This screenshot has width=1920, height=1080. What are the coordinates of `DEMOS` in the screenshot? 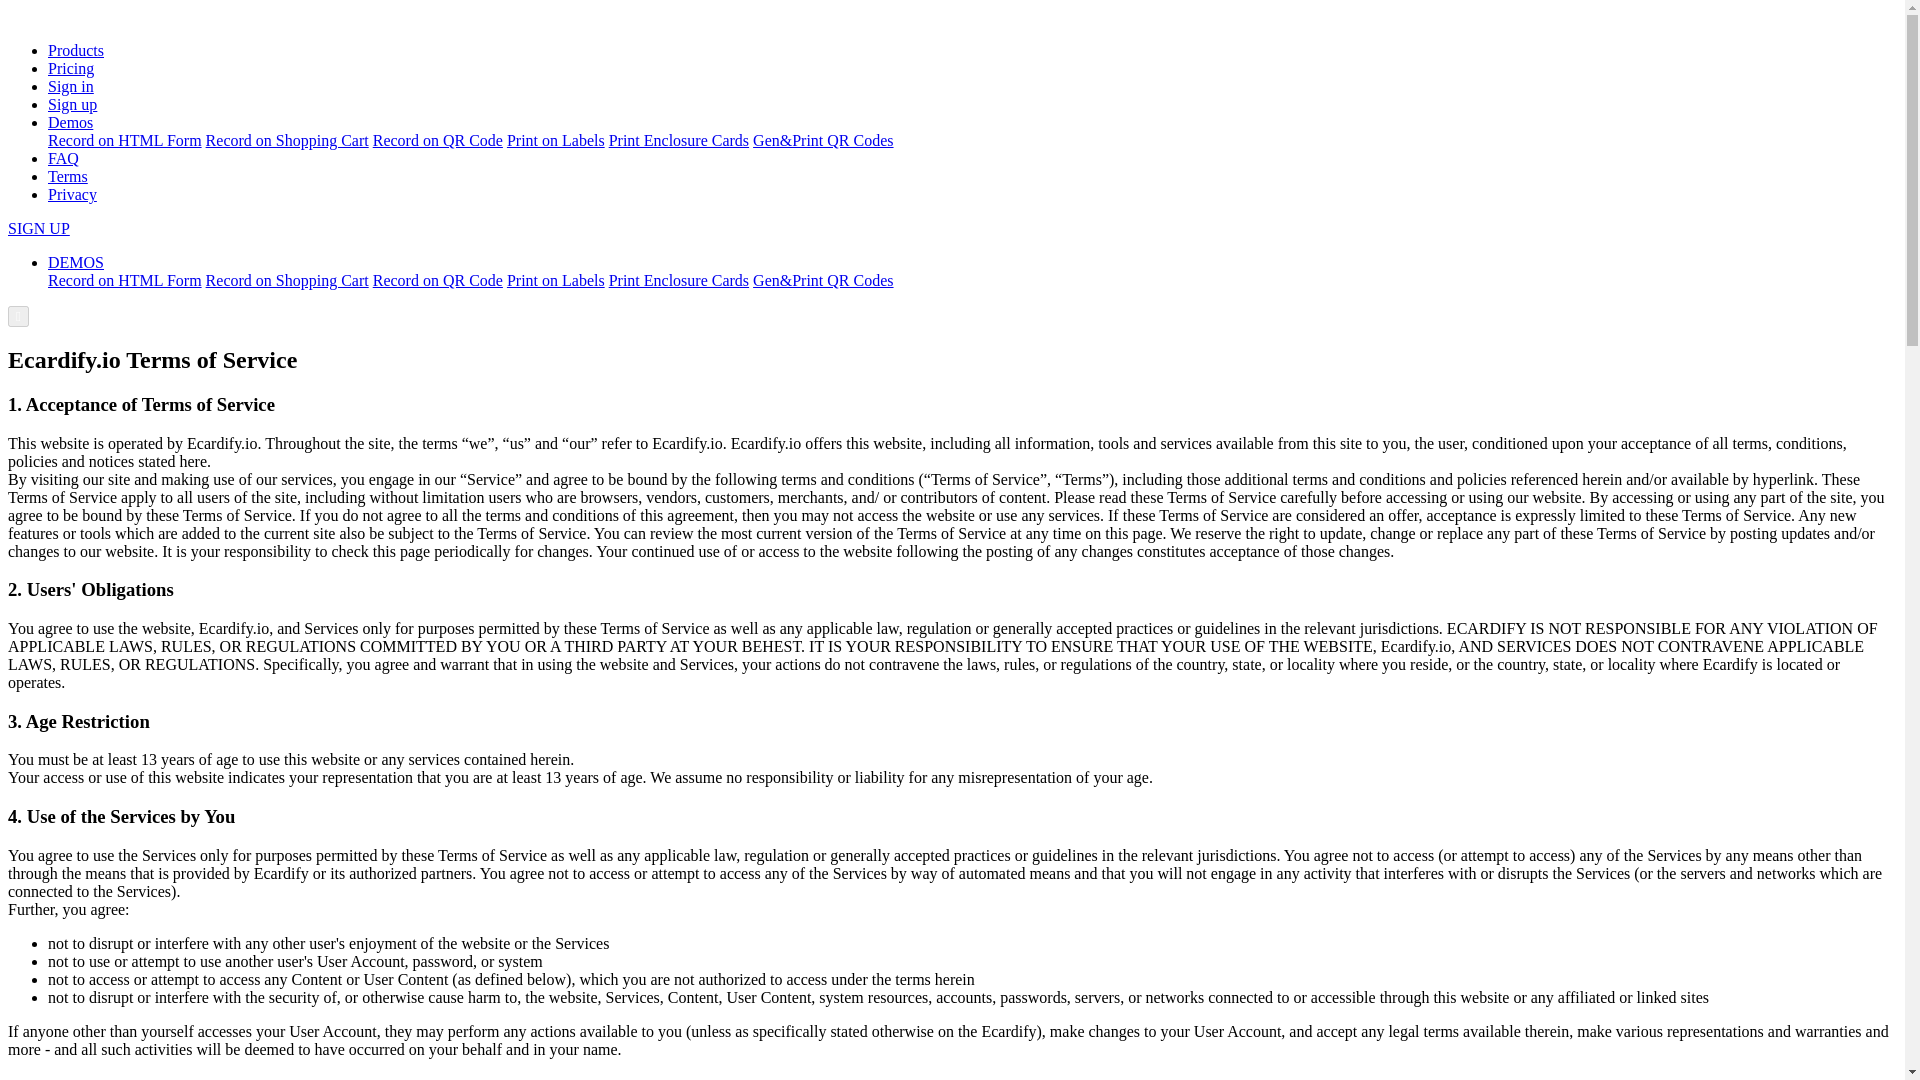 It's located at (76, 262).